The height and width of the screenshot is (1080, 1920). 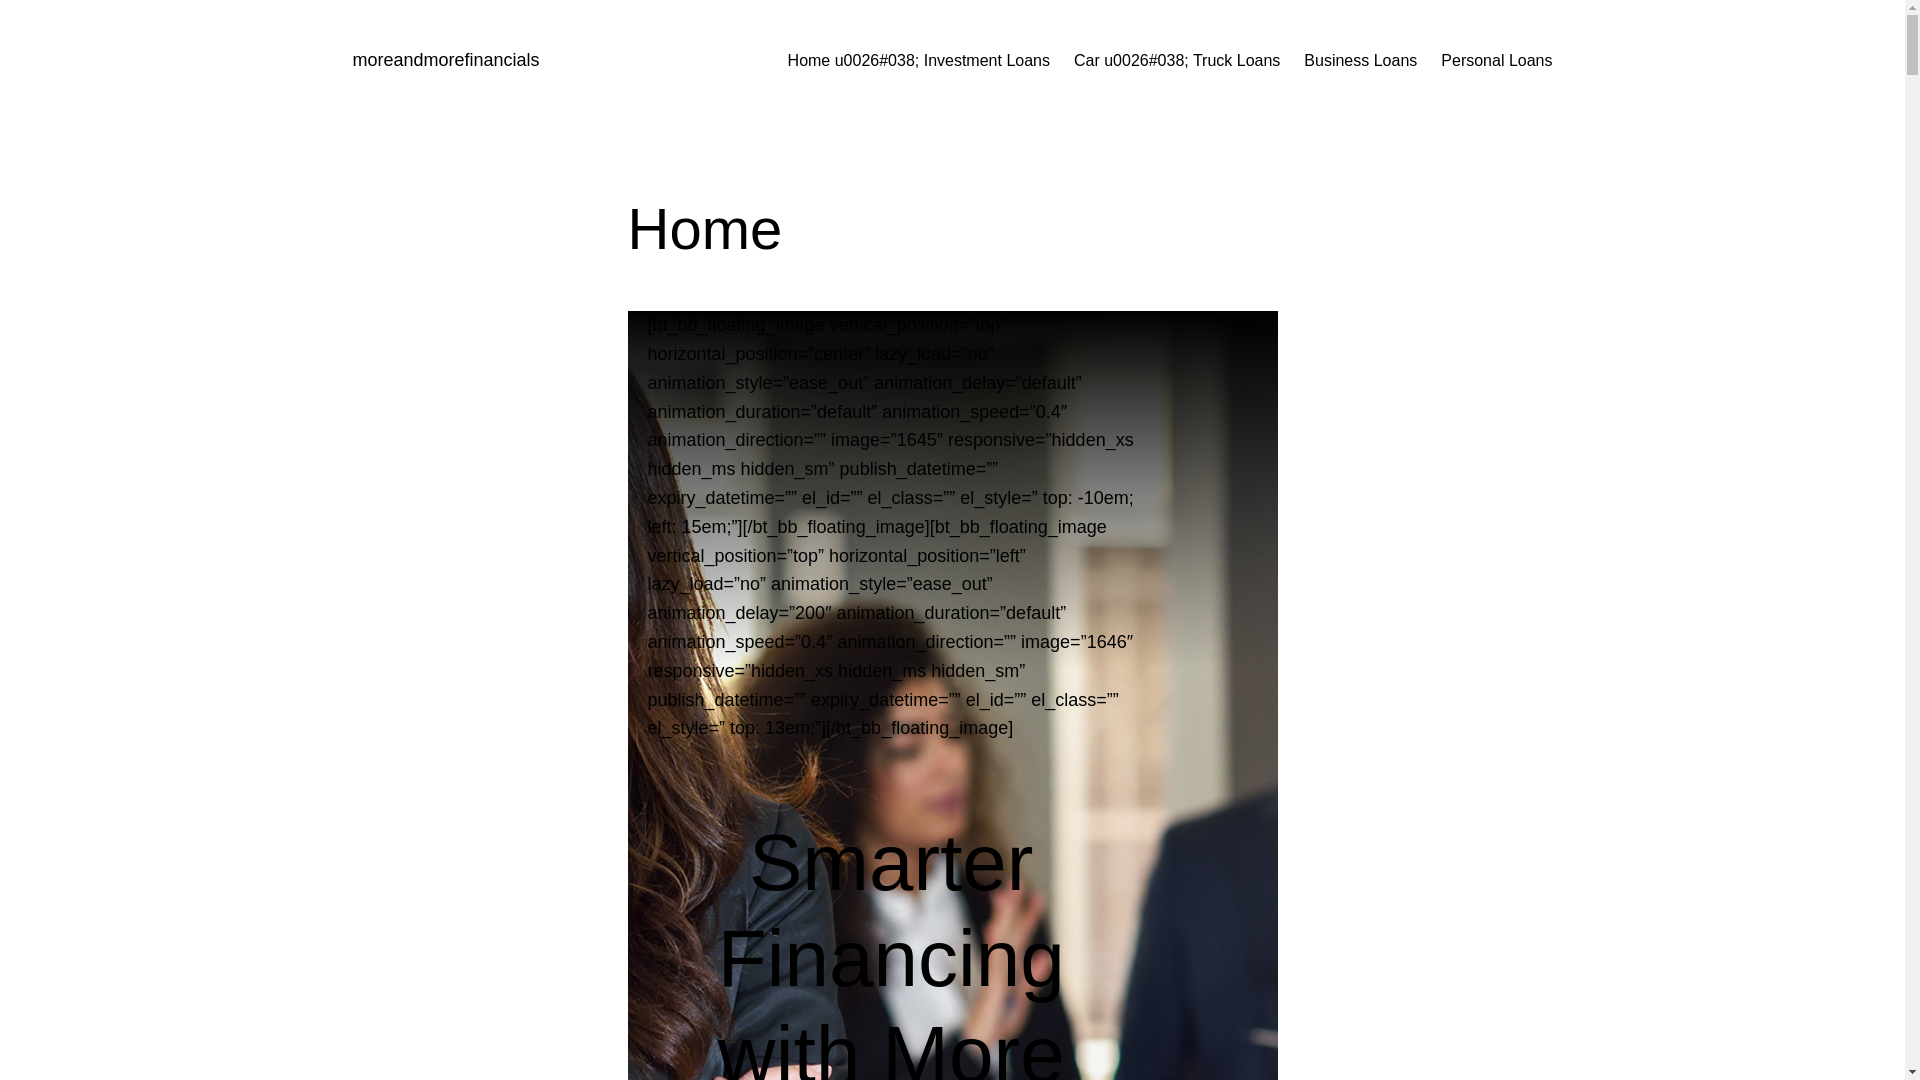 I want to click on moreandmorefinancials, so click(x=446, y=60).